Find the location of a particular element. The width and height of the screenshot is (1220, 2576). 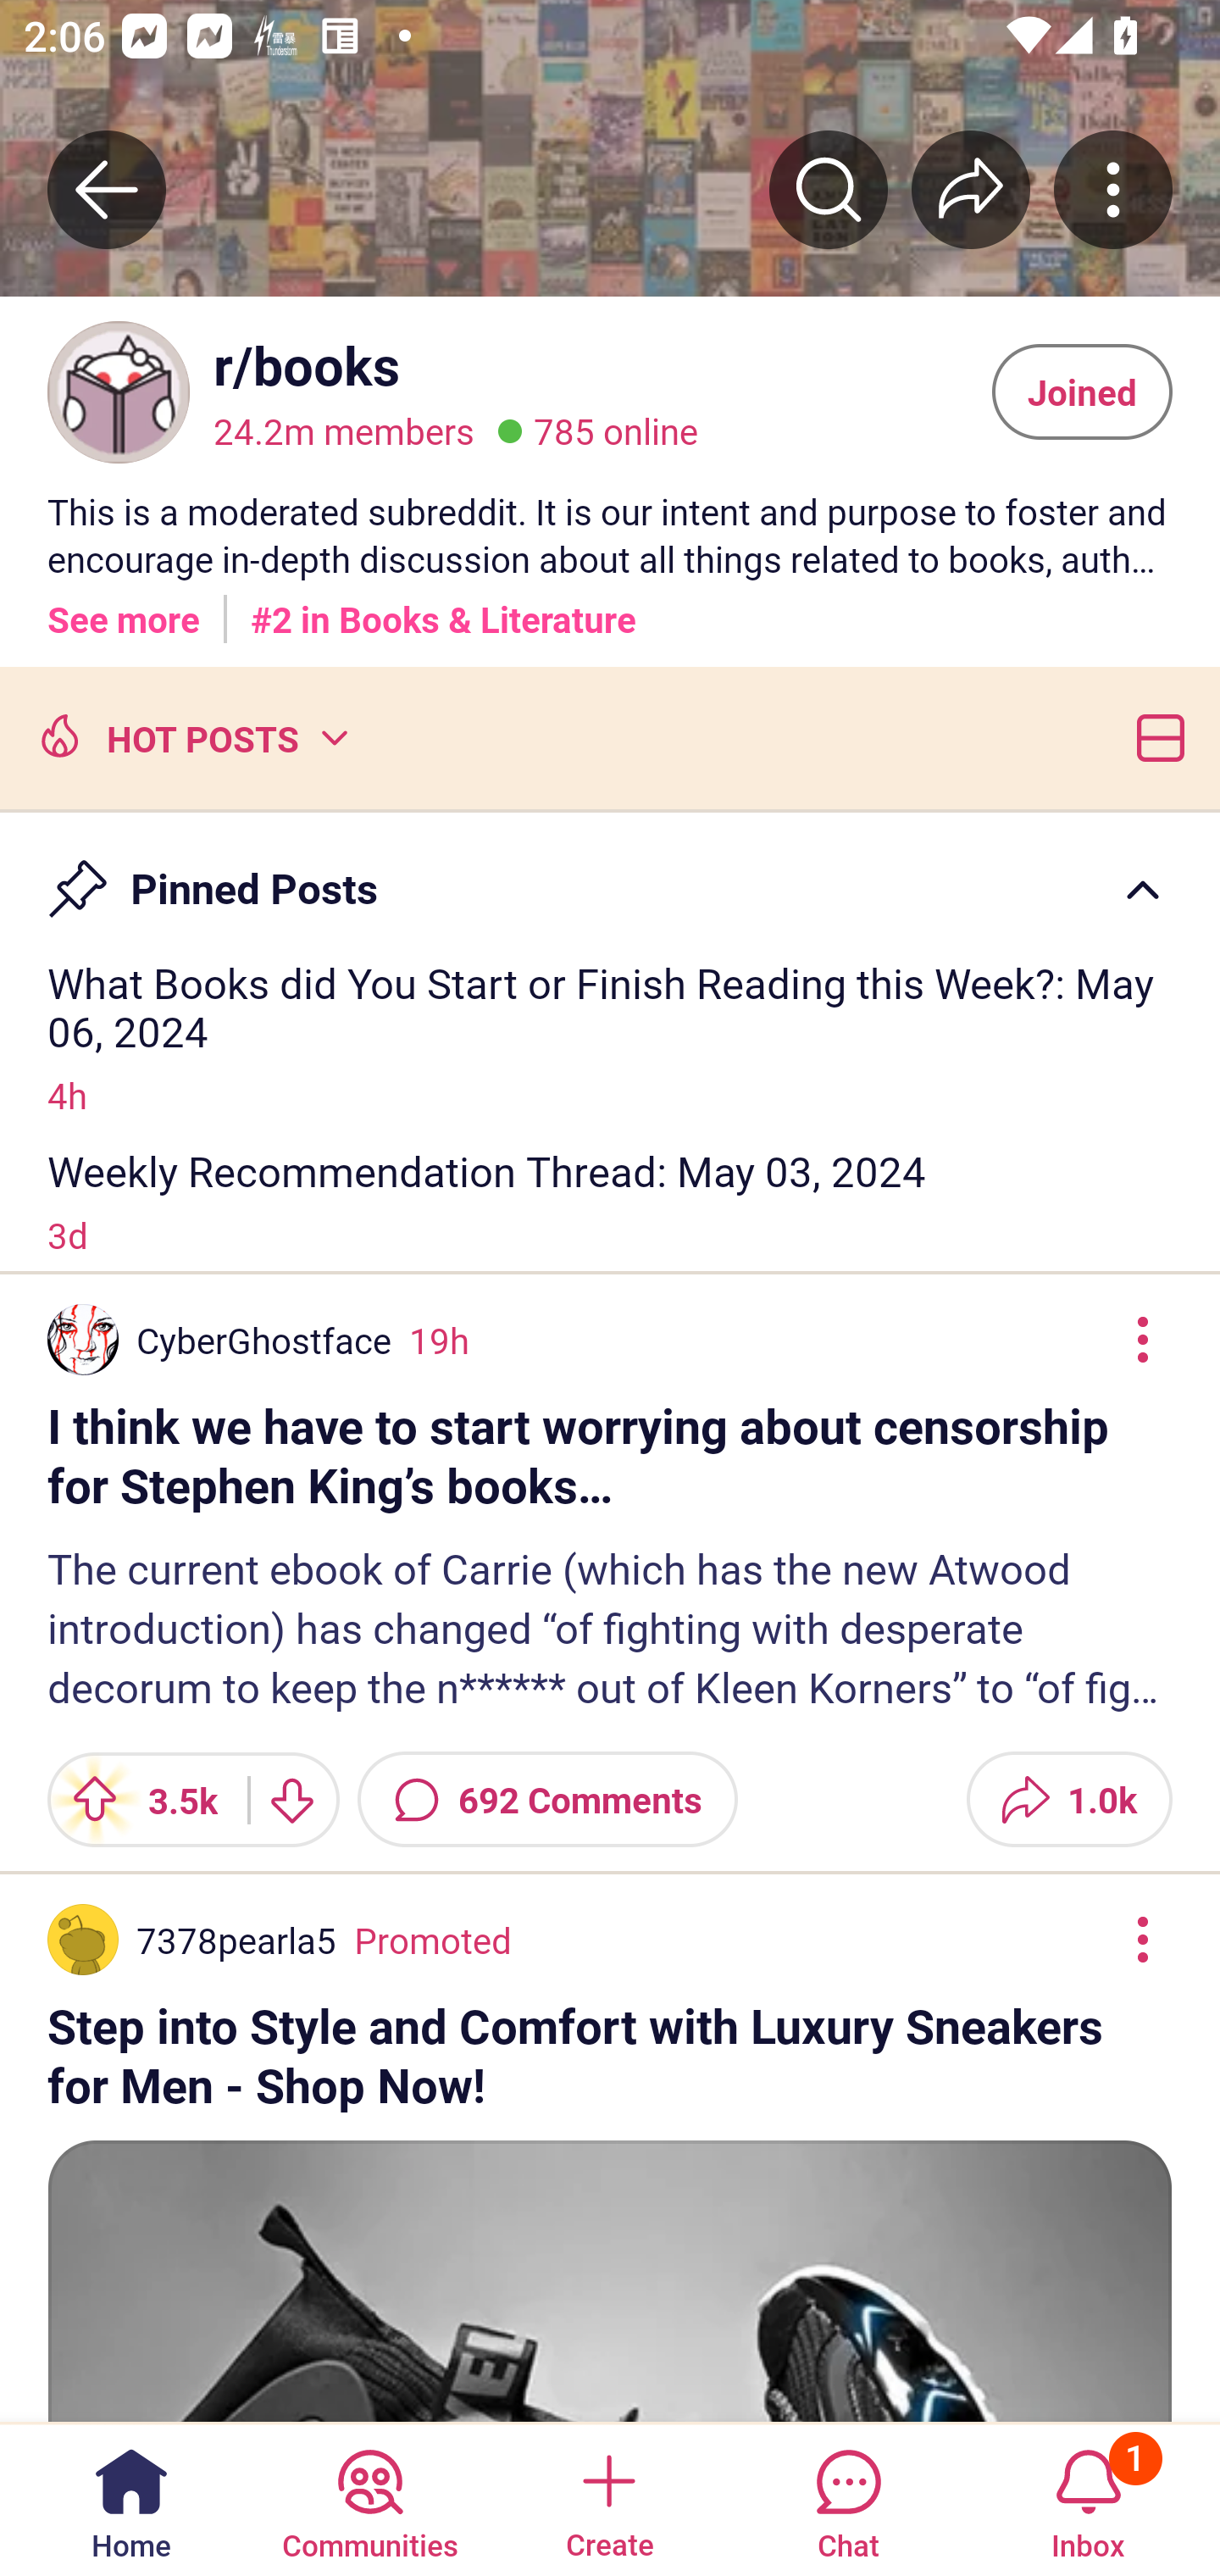

Pin Pinned Posts Caret is located at coordinates (610, 874).